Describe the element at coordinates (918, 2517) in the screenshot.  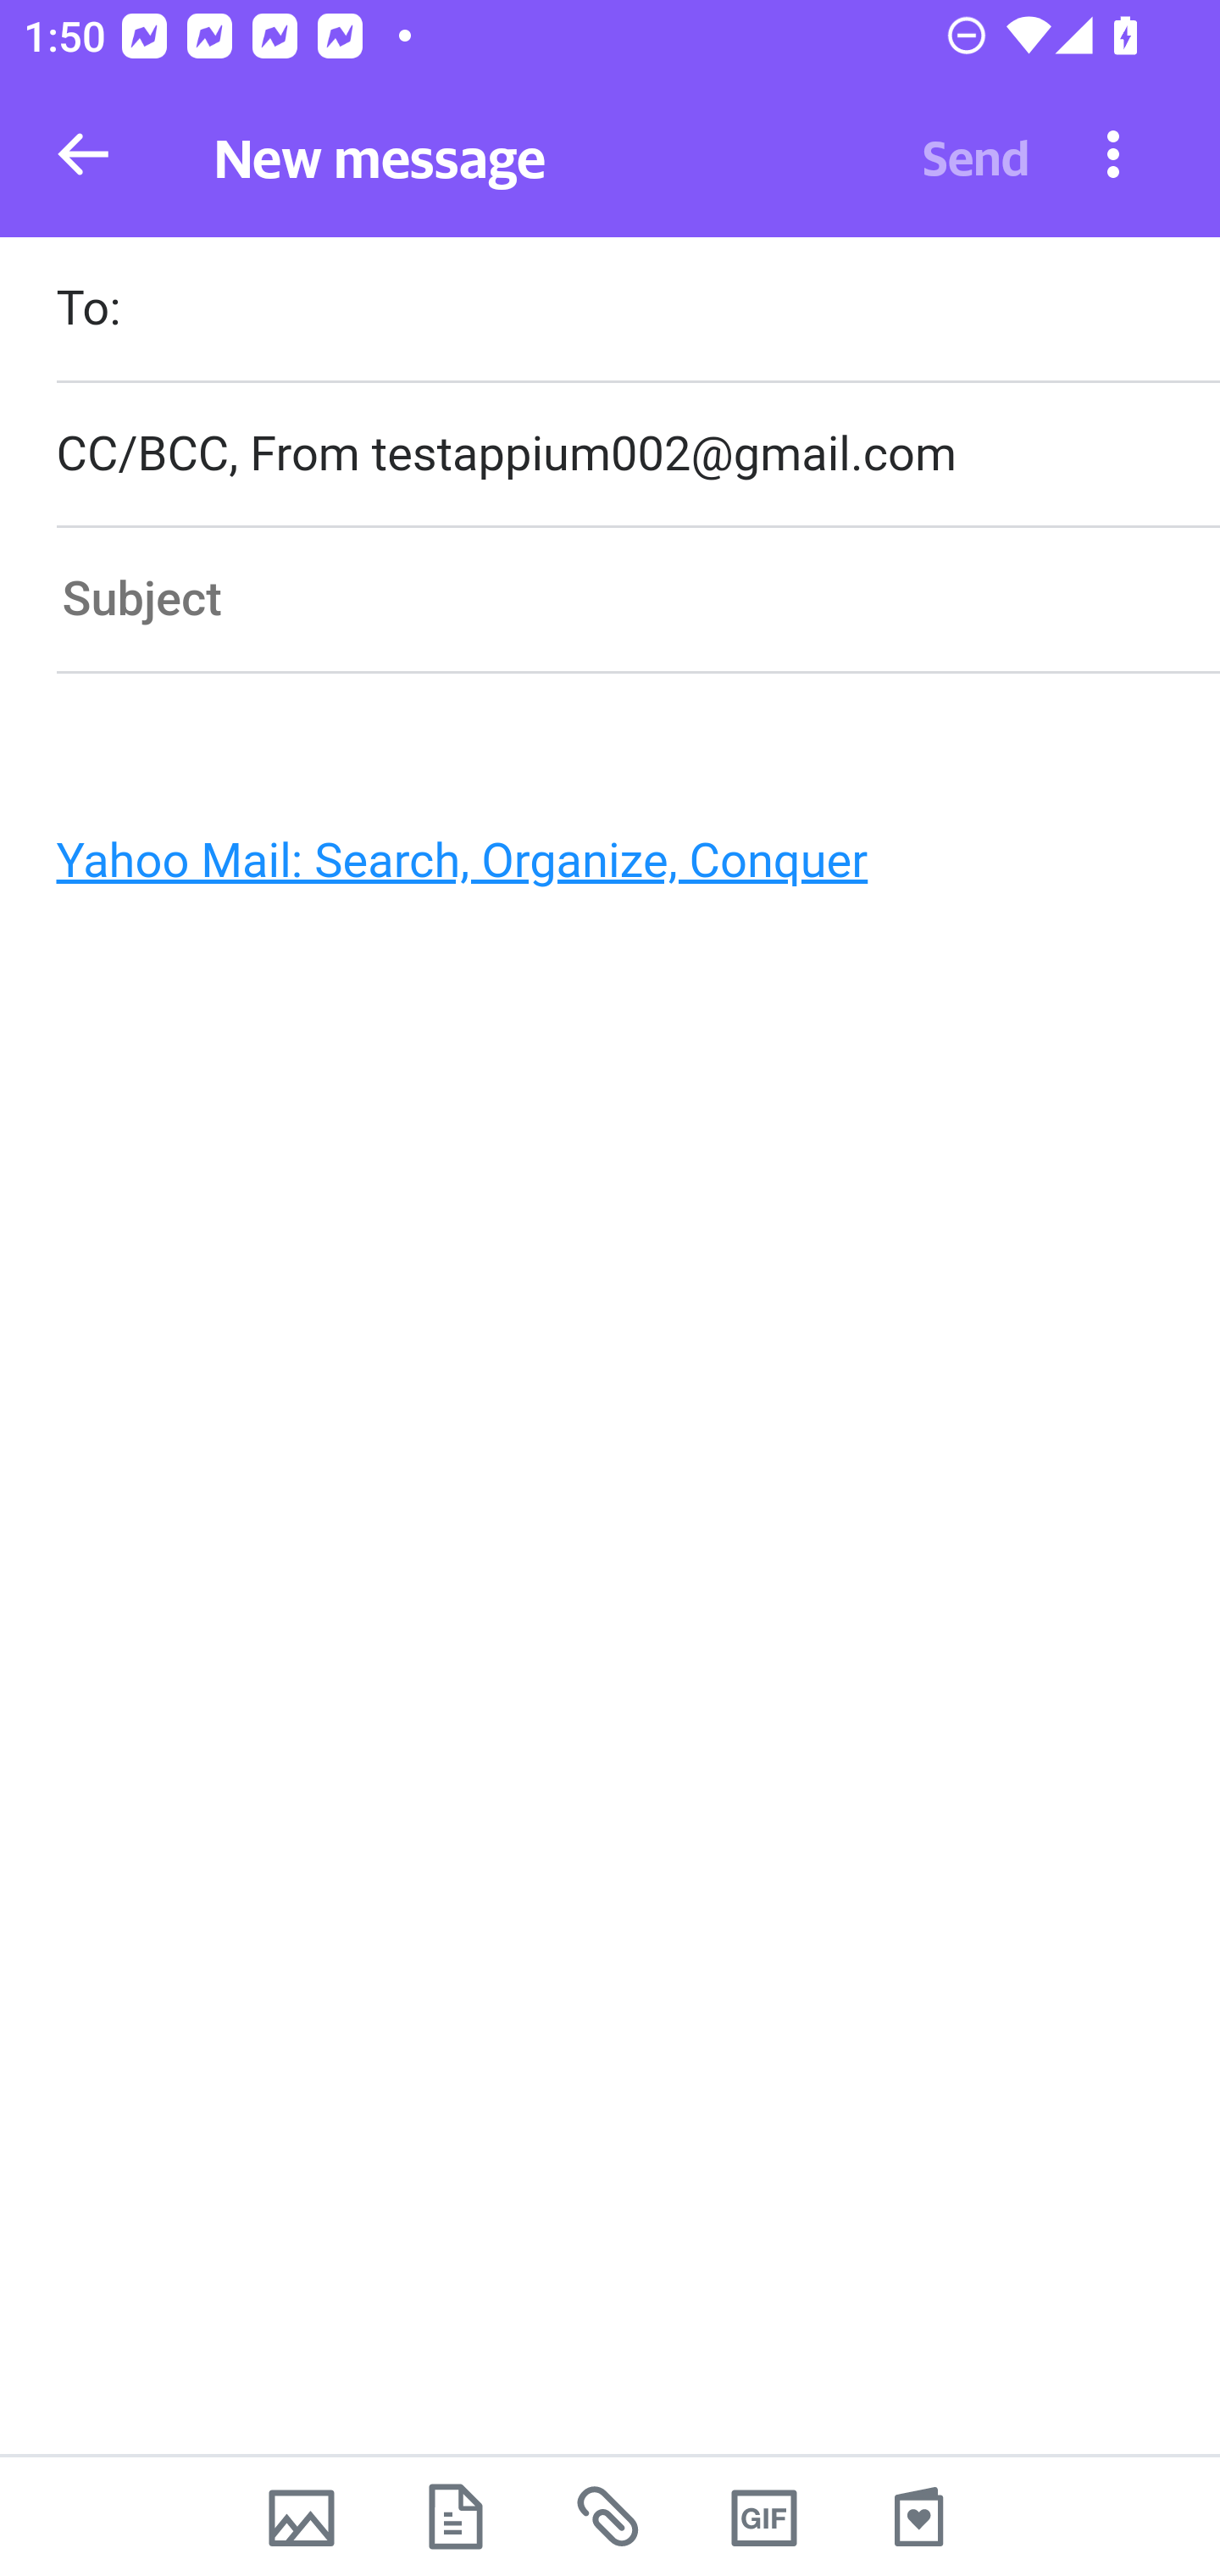
I see `Stationery` at that location.